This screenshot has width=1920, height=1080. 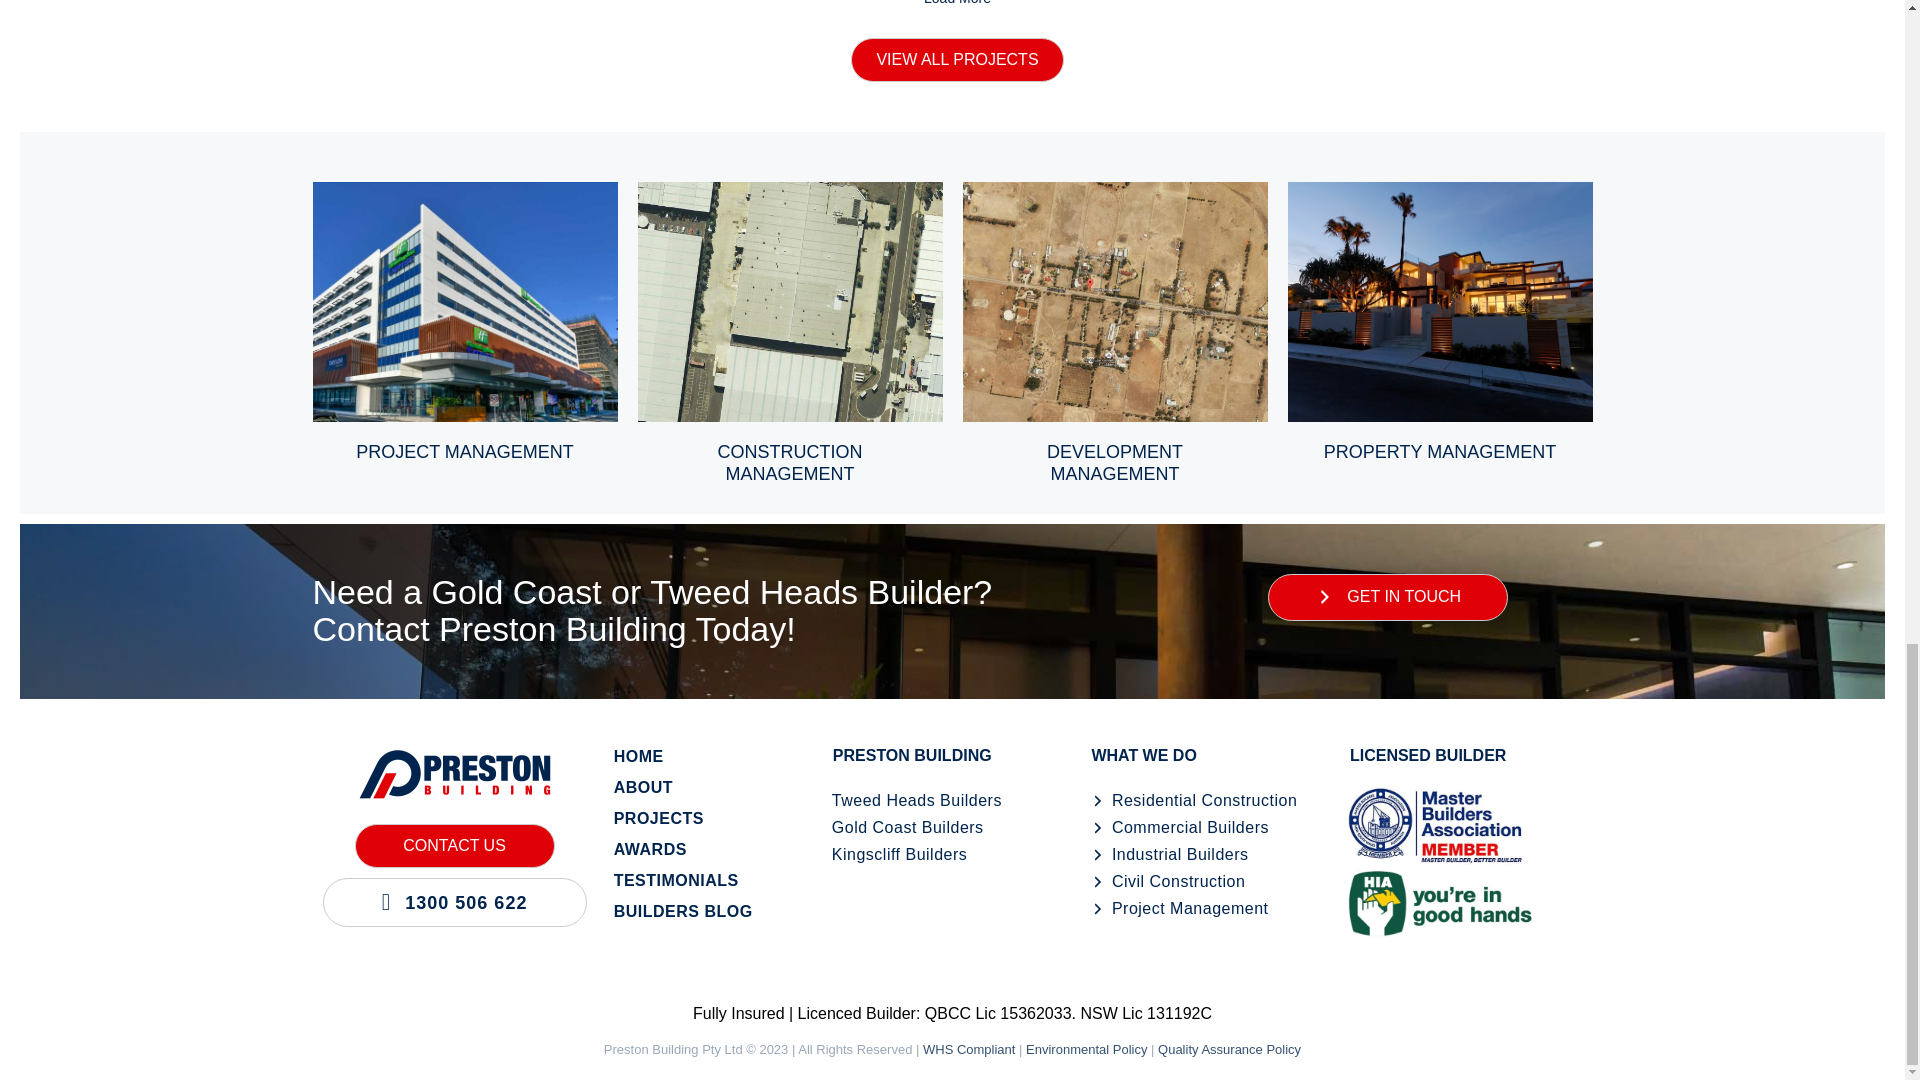 What do you see at coordinates (790, 462) in the screenshot?
I see `Construction Management` at bounding box center [790, 462].